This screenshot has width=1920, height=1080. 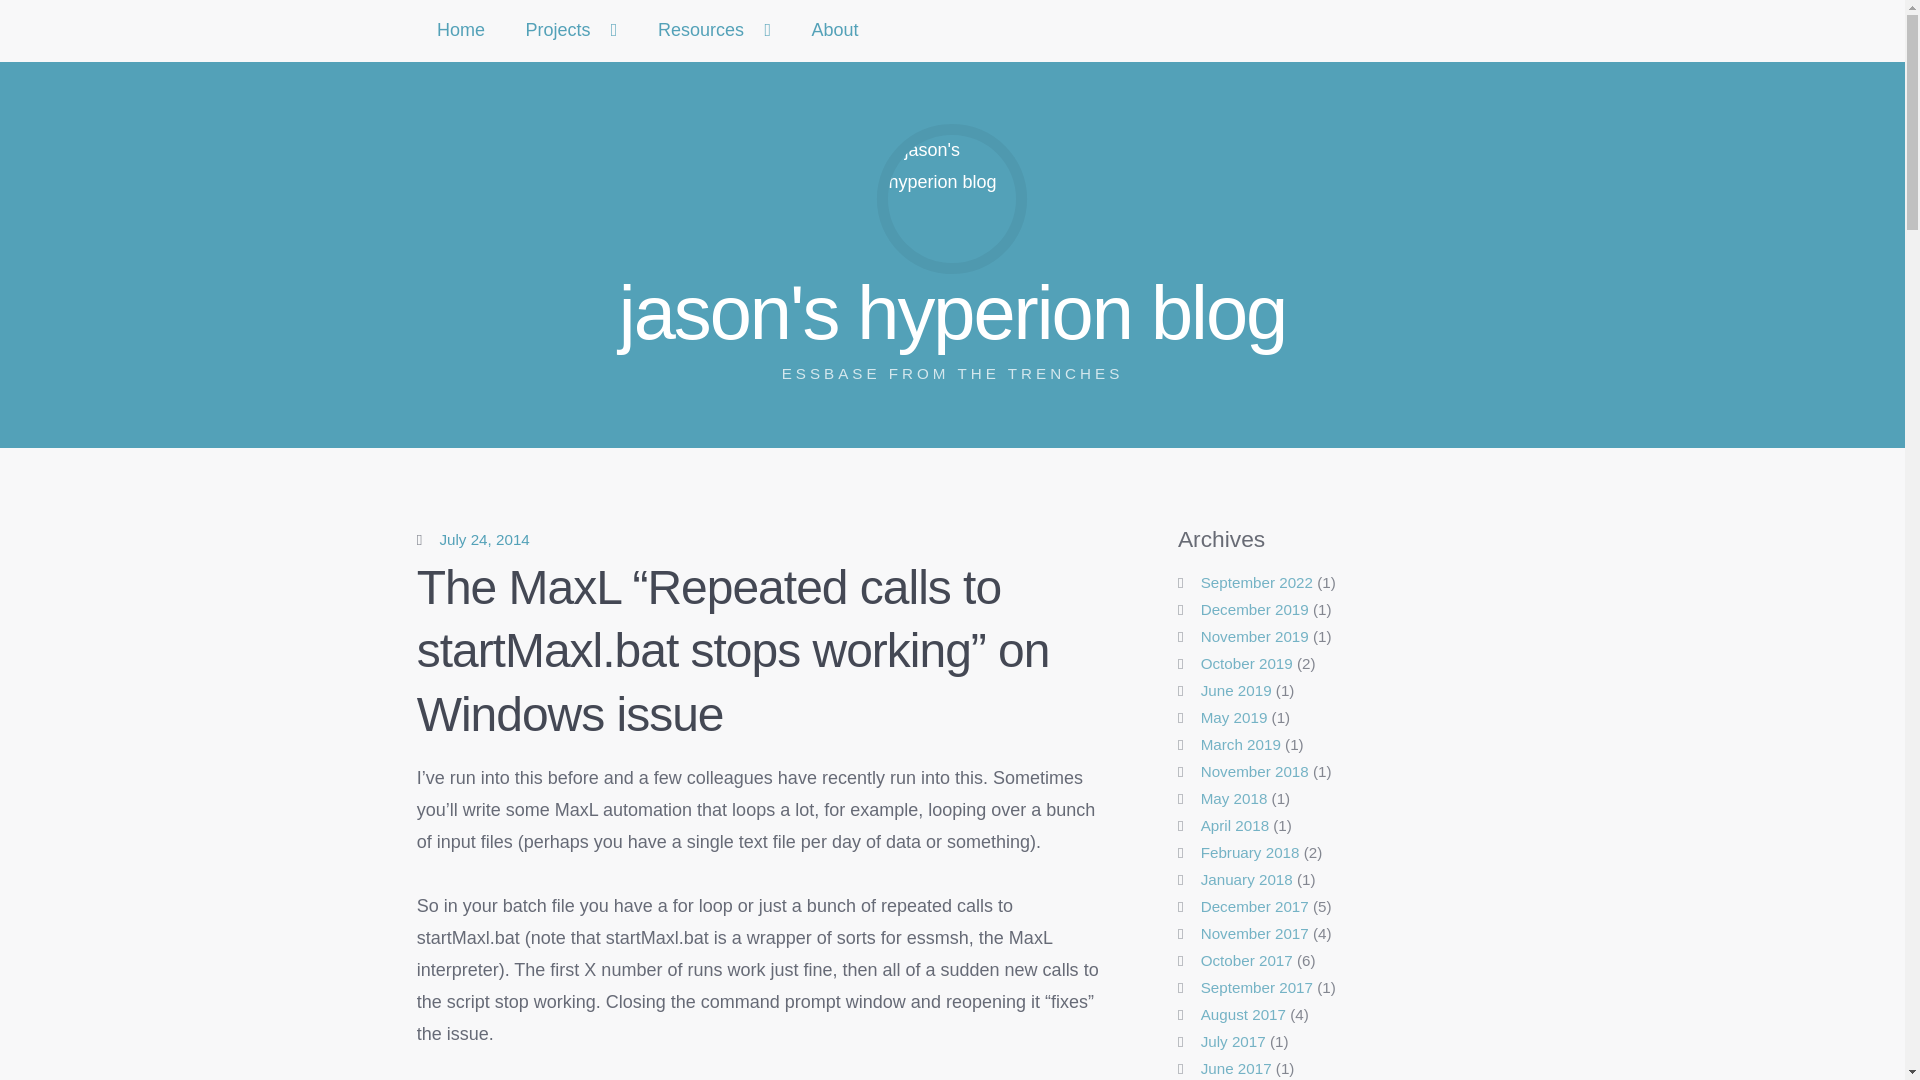 What do you see at coordinates (835, 30) in the screenshot?
I see `July 24, 2014` at bounding box center [835, 30].